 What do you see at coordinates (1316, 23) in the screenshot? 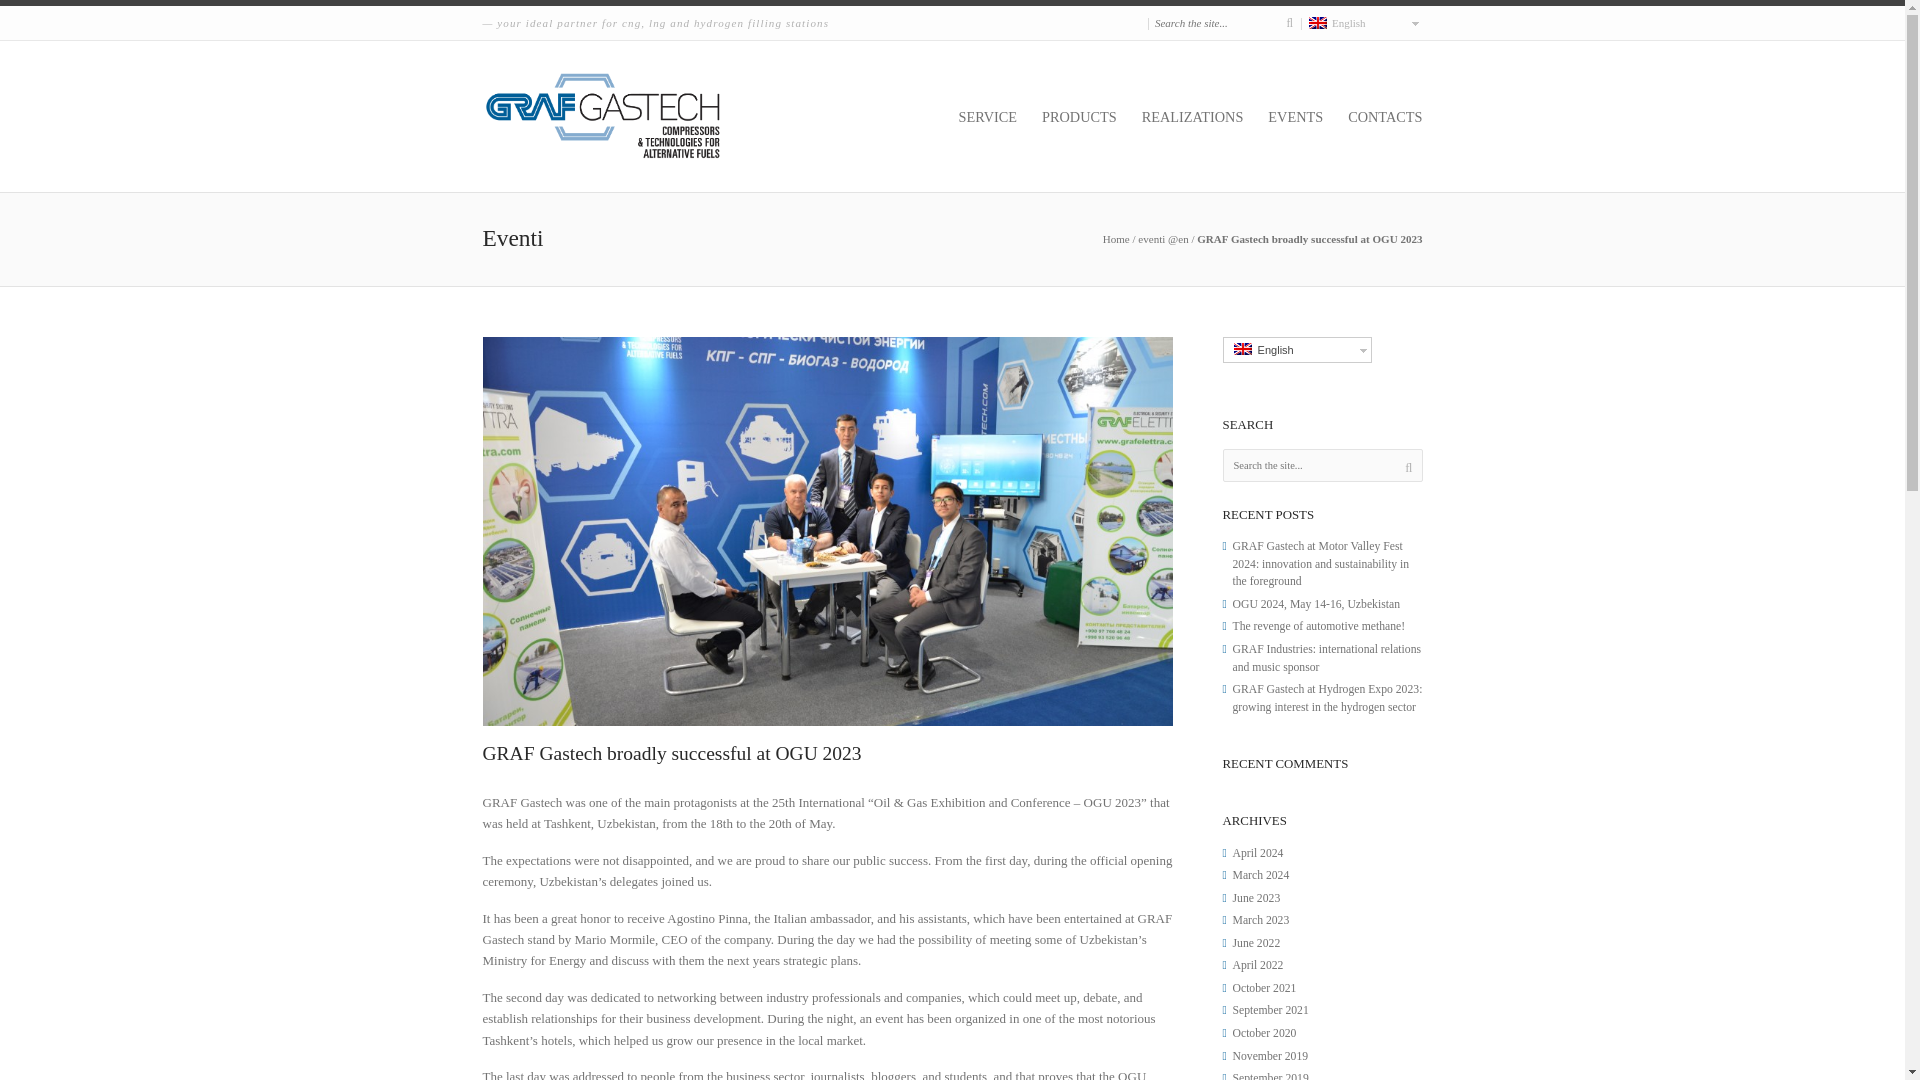
I see `English` at bounding box center [1316, 23].